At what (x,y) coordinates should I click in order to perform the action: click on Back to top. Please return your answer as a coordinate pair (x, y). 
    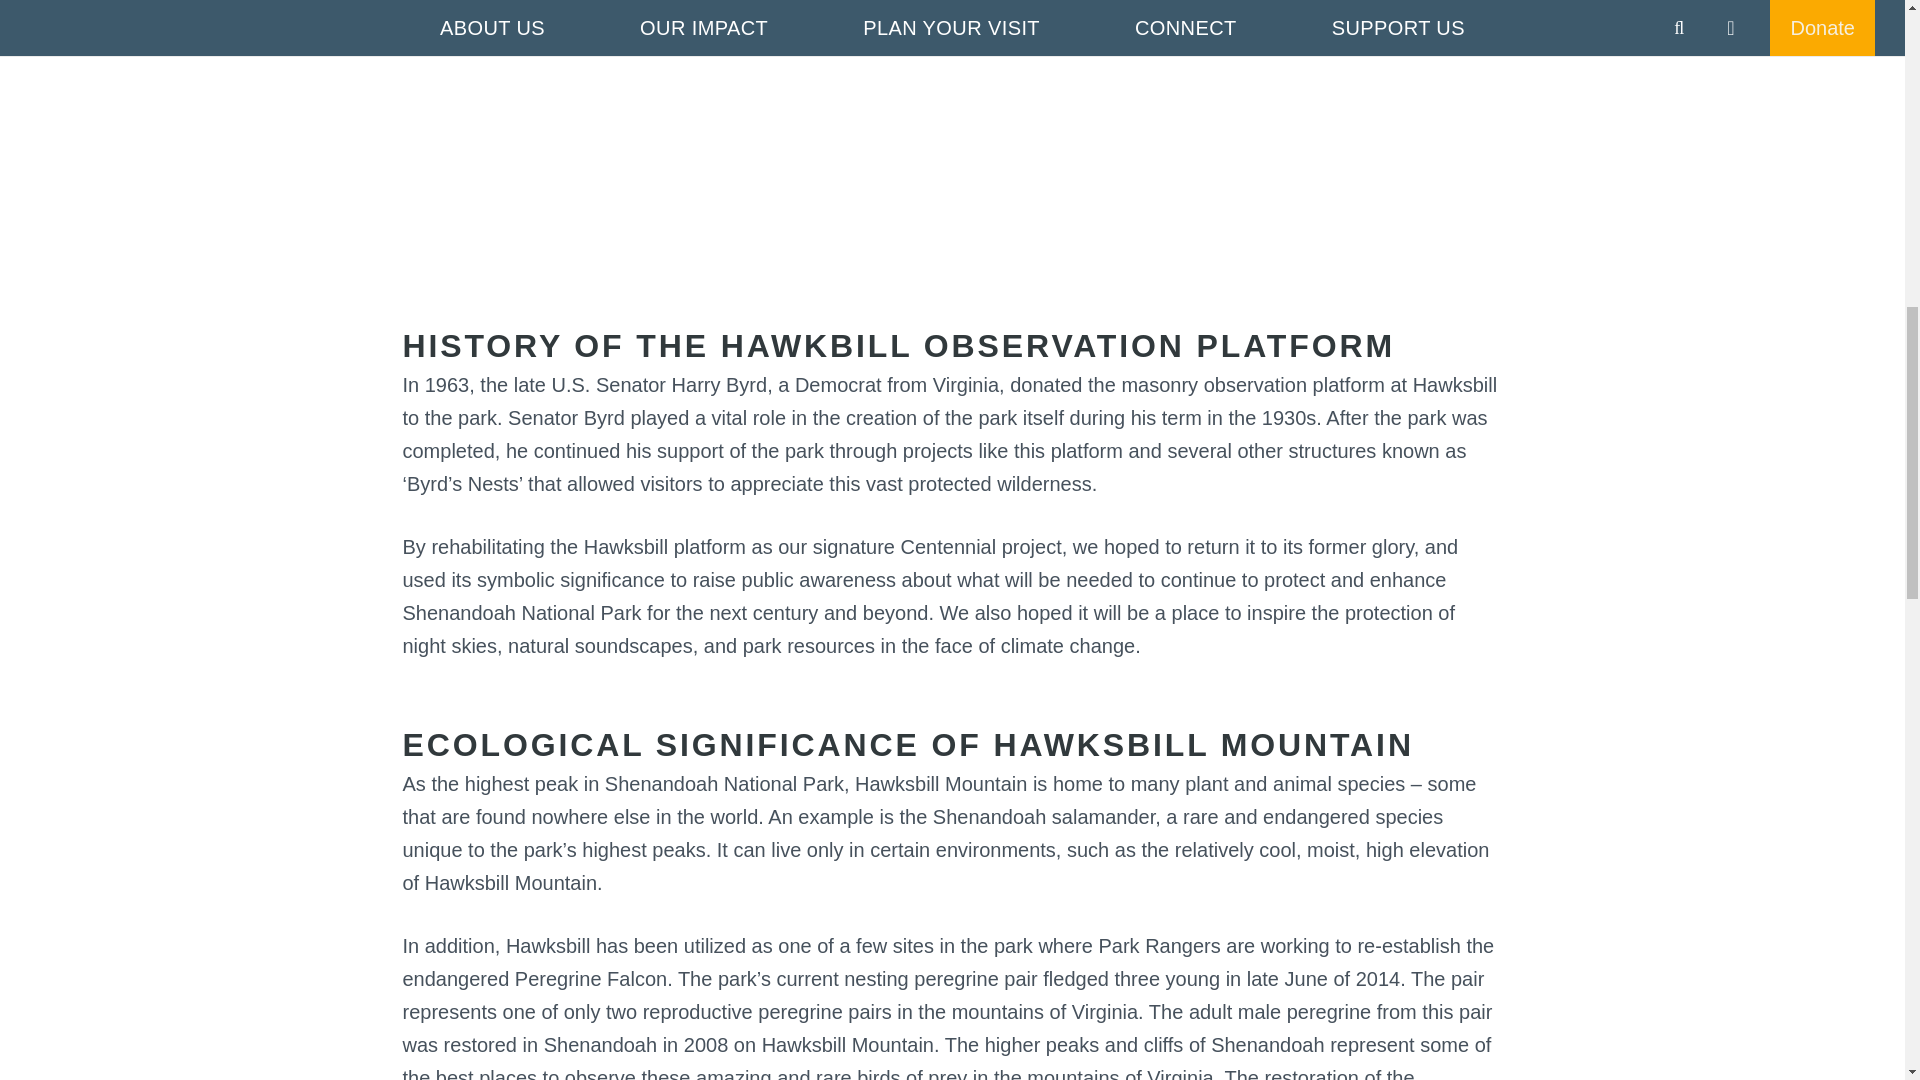
    Looking at the image, I should click on (40, 34).